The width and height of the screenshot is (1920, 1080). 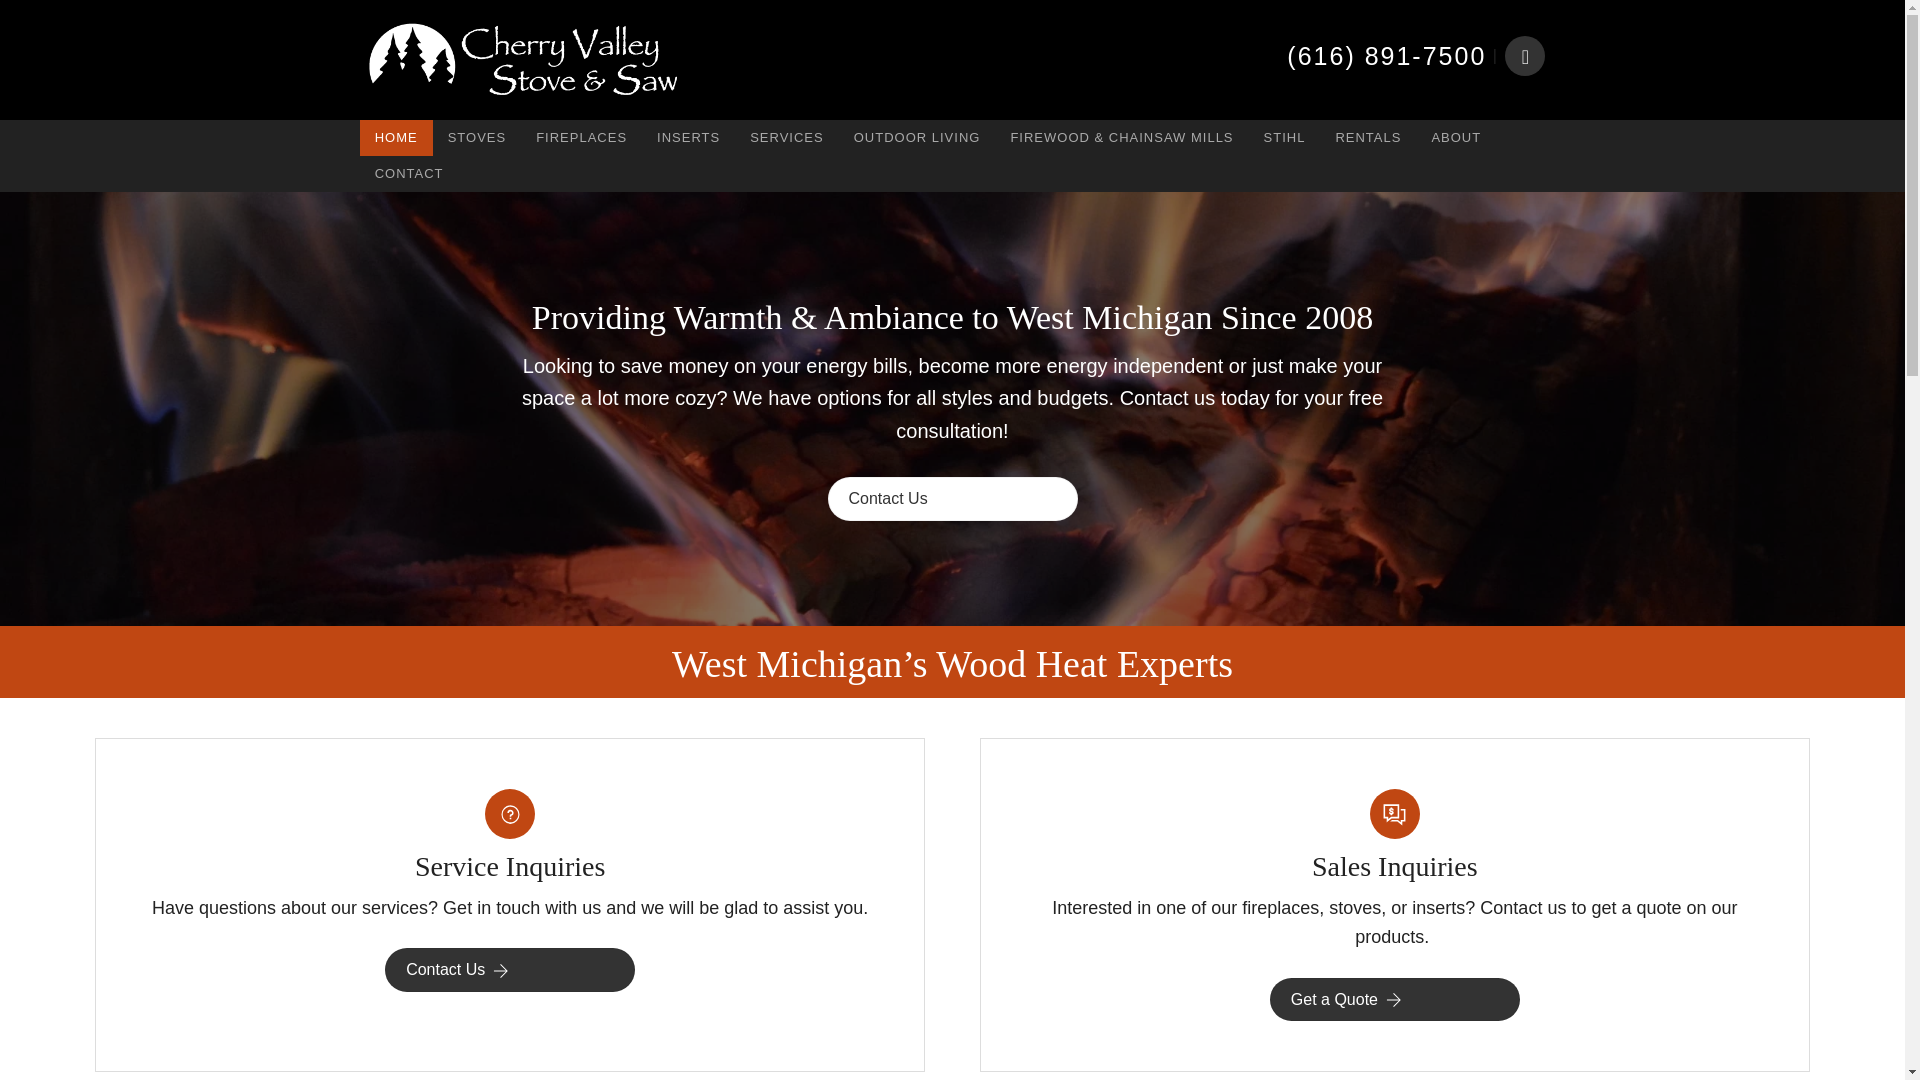 I want to click on OUTDOOR LIVING, so click(x=918, y=137).